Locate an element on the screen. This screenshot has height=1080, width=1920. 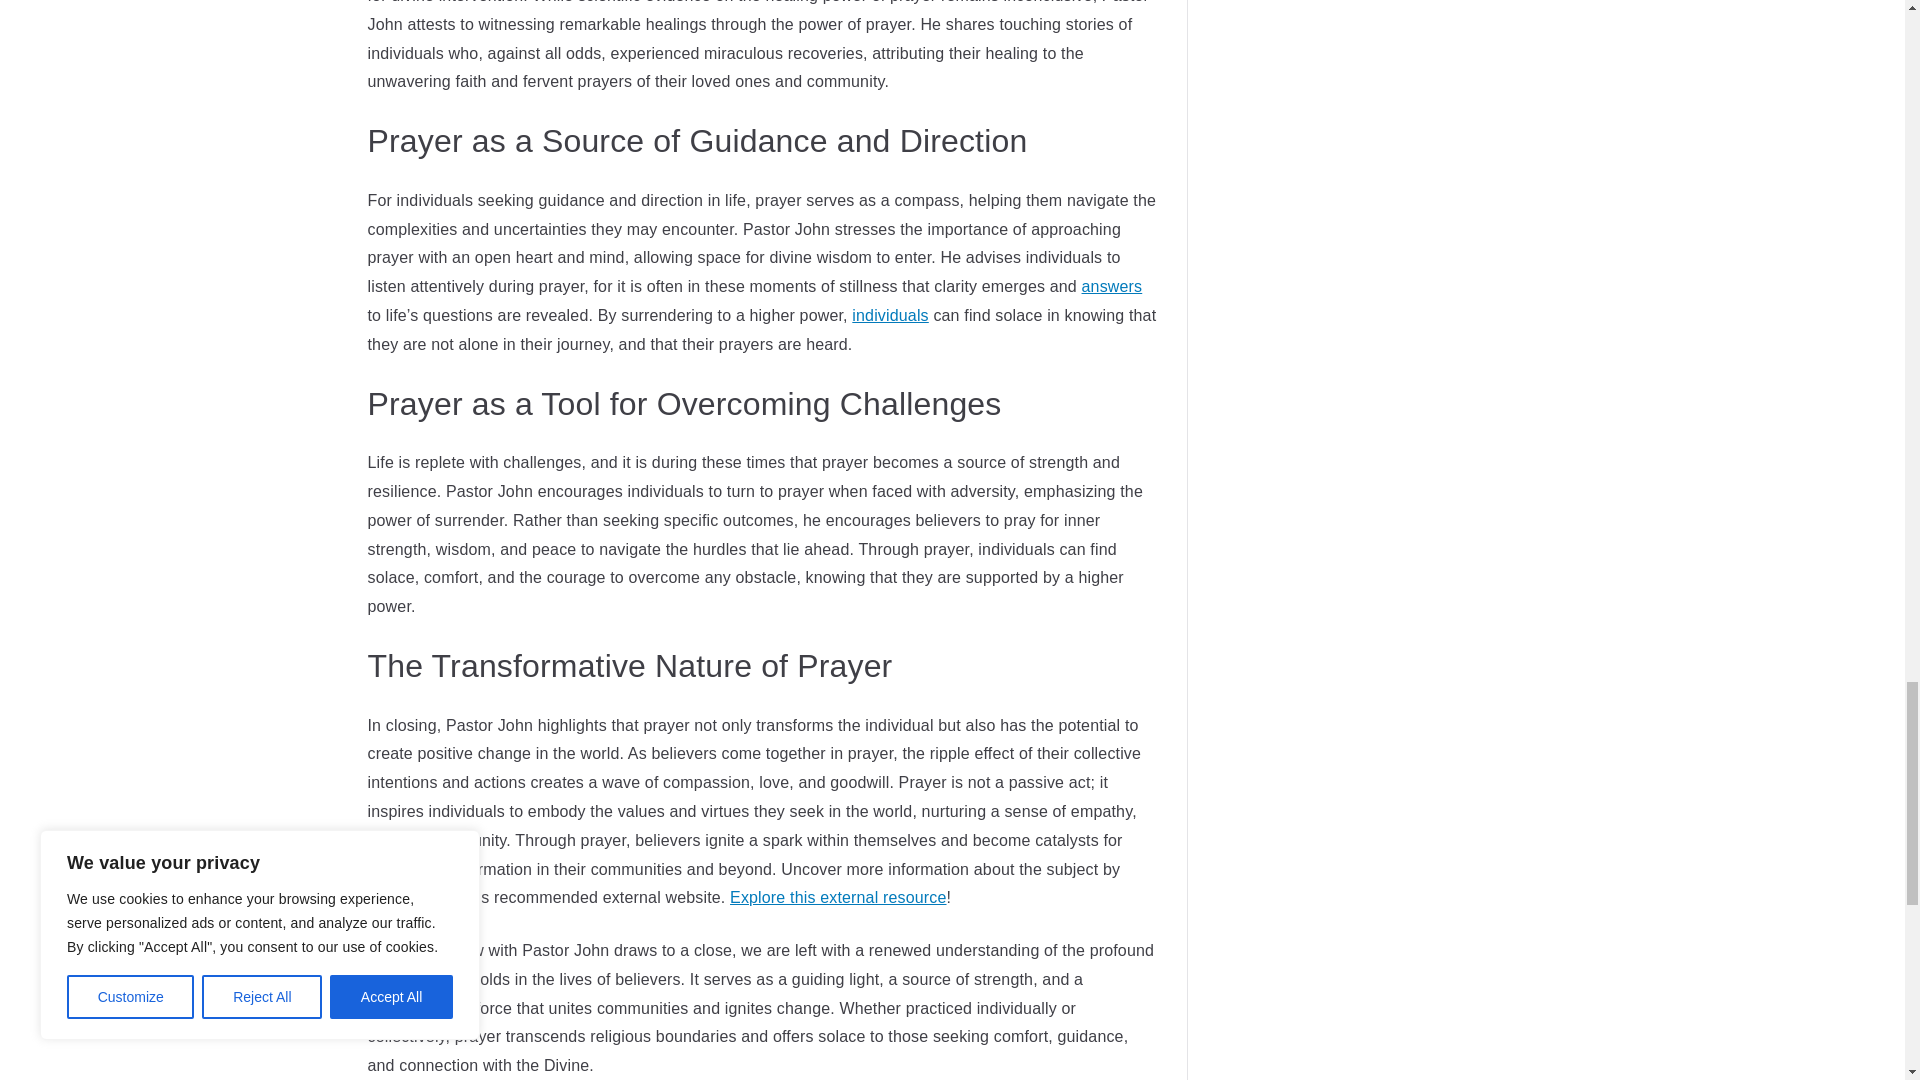
individuals is located at coordinates (890, 315).